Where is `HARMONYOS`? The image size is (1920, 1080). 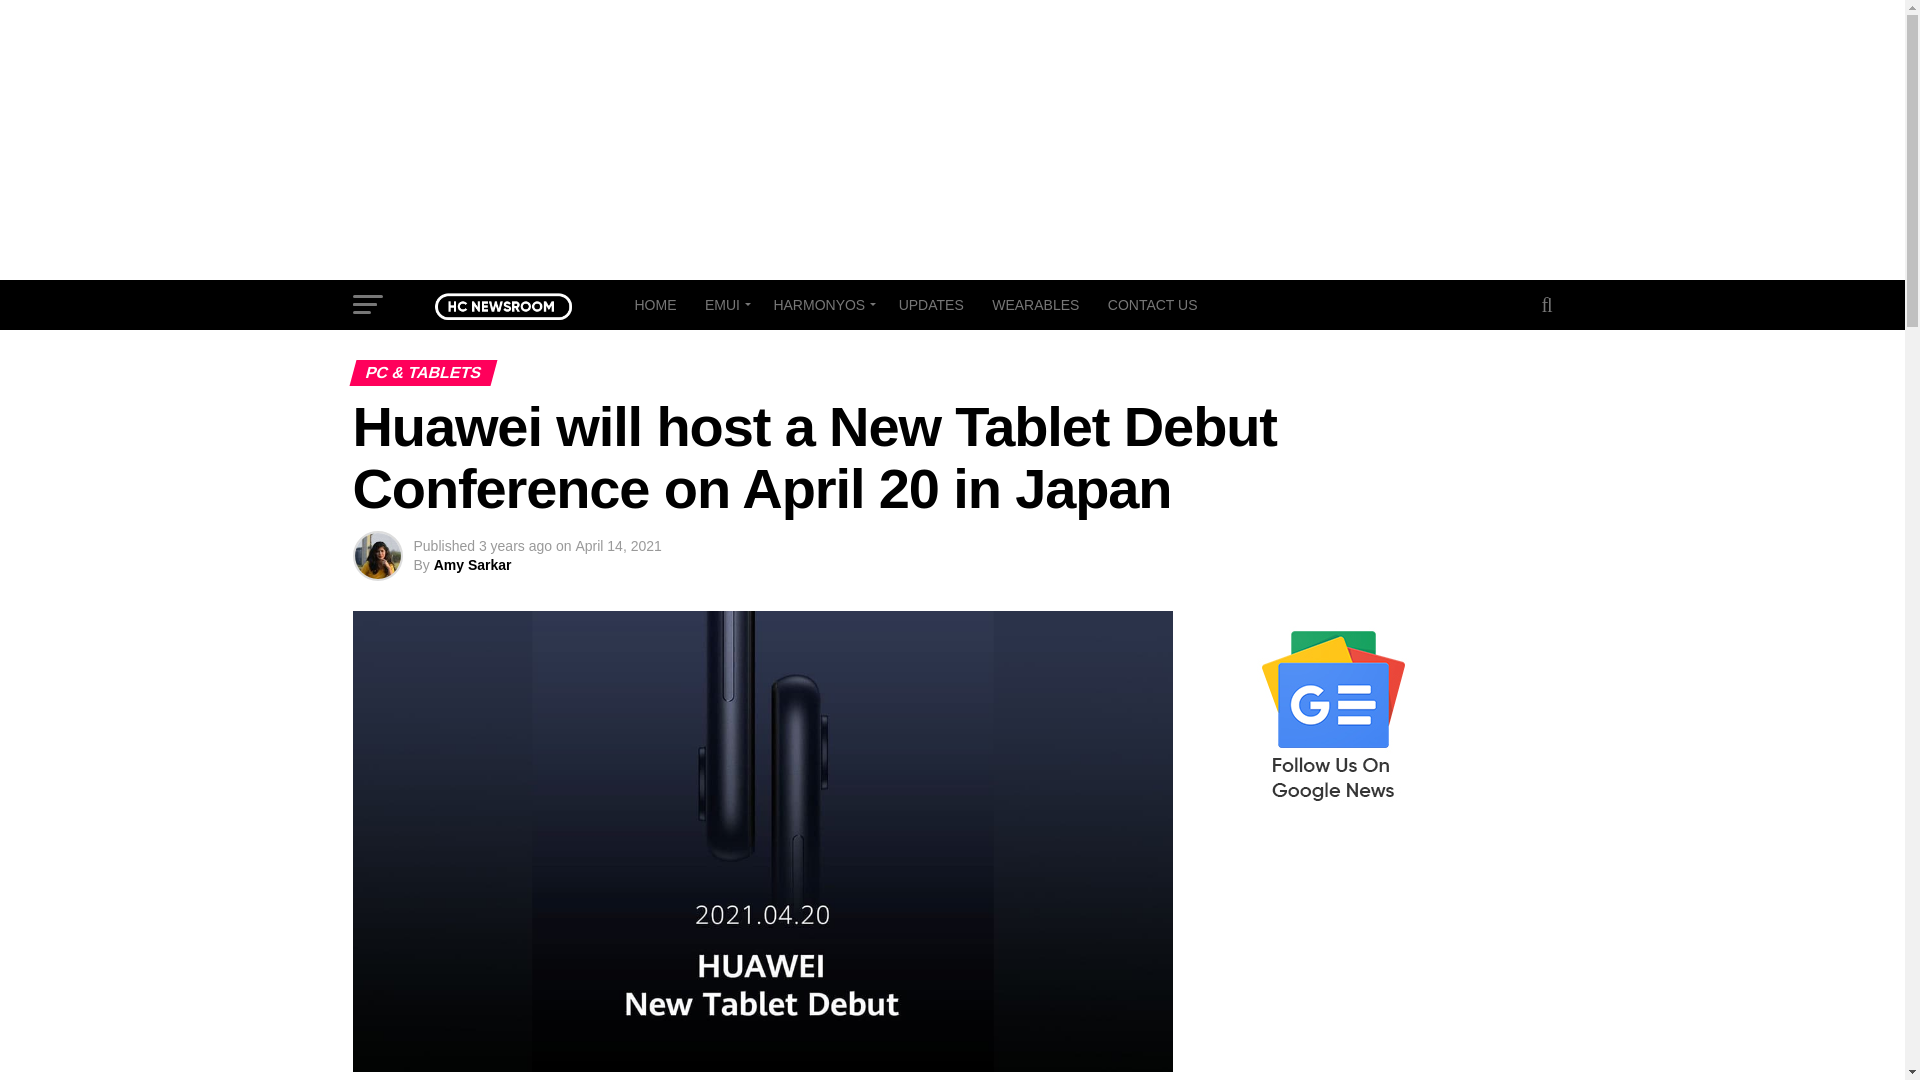 HARMONYOS is located at coordinates (820, 304).